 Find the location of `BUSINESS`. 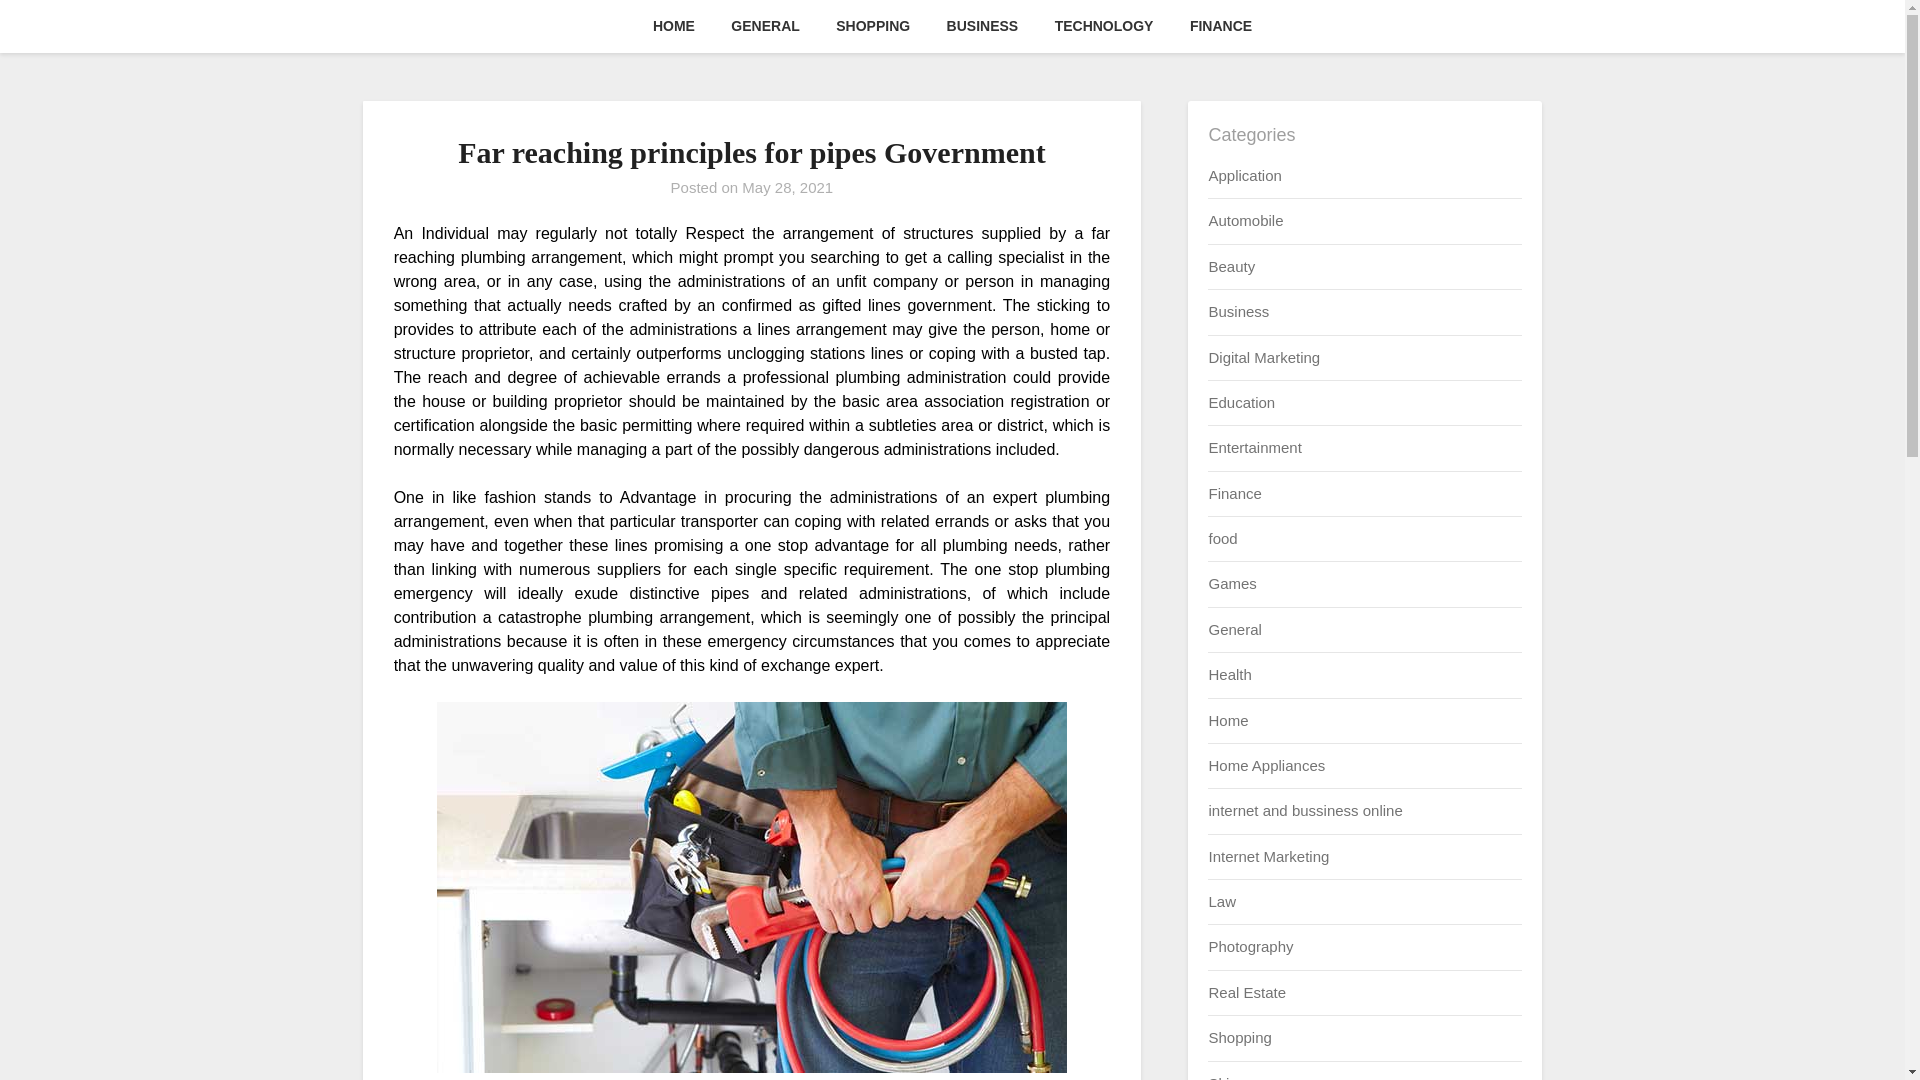

BUSINESS is located at coordinates (982, 26).